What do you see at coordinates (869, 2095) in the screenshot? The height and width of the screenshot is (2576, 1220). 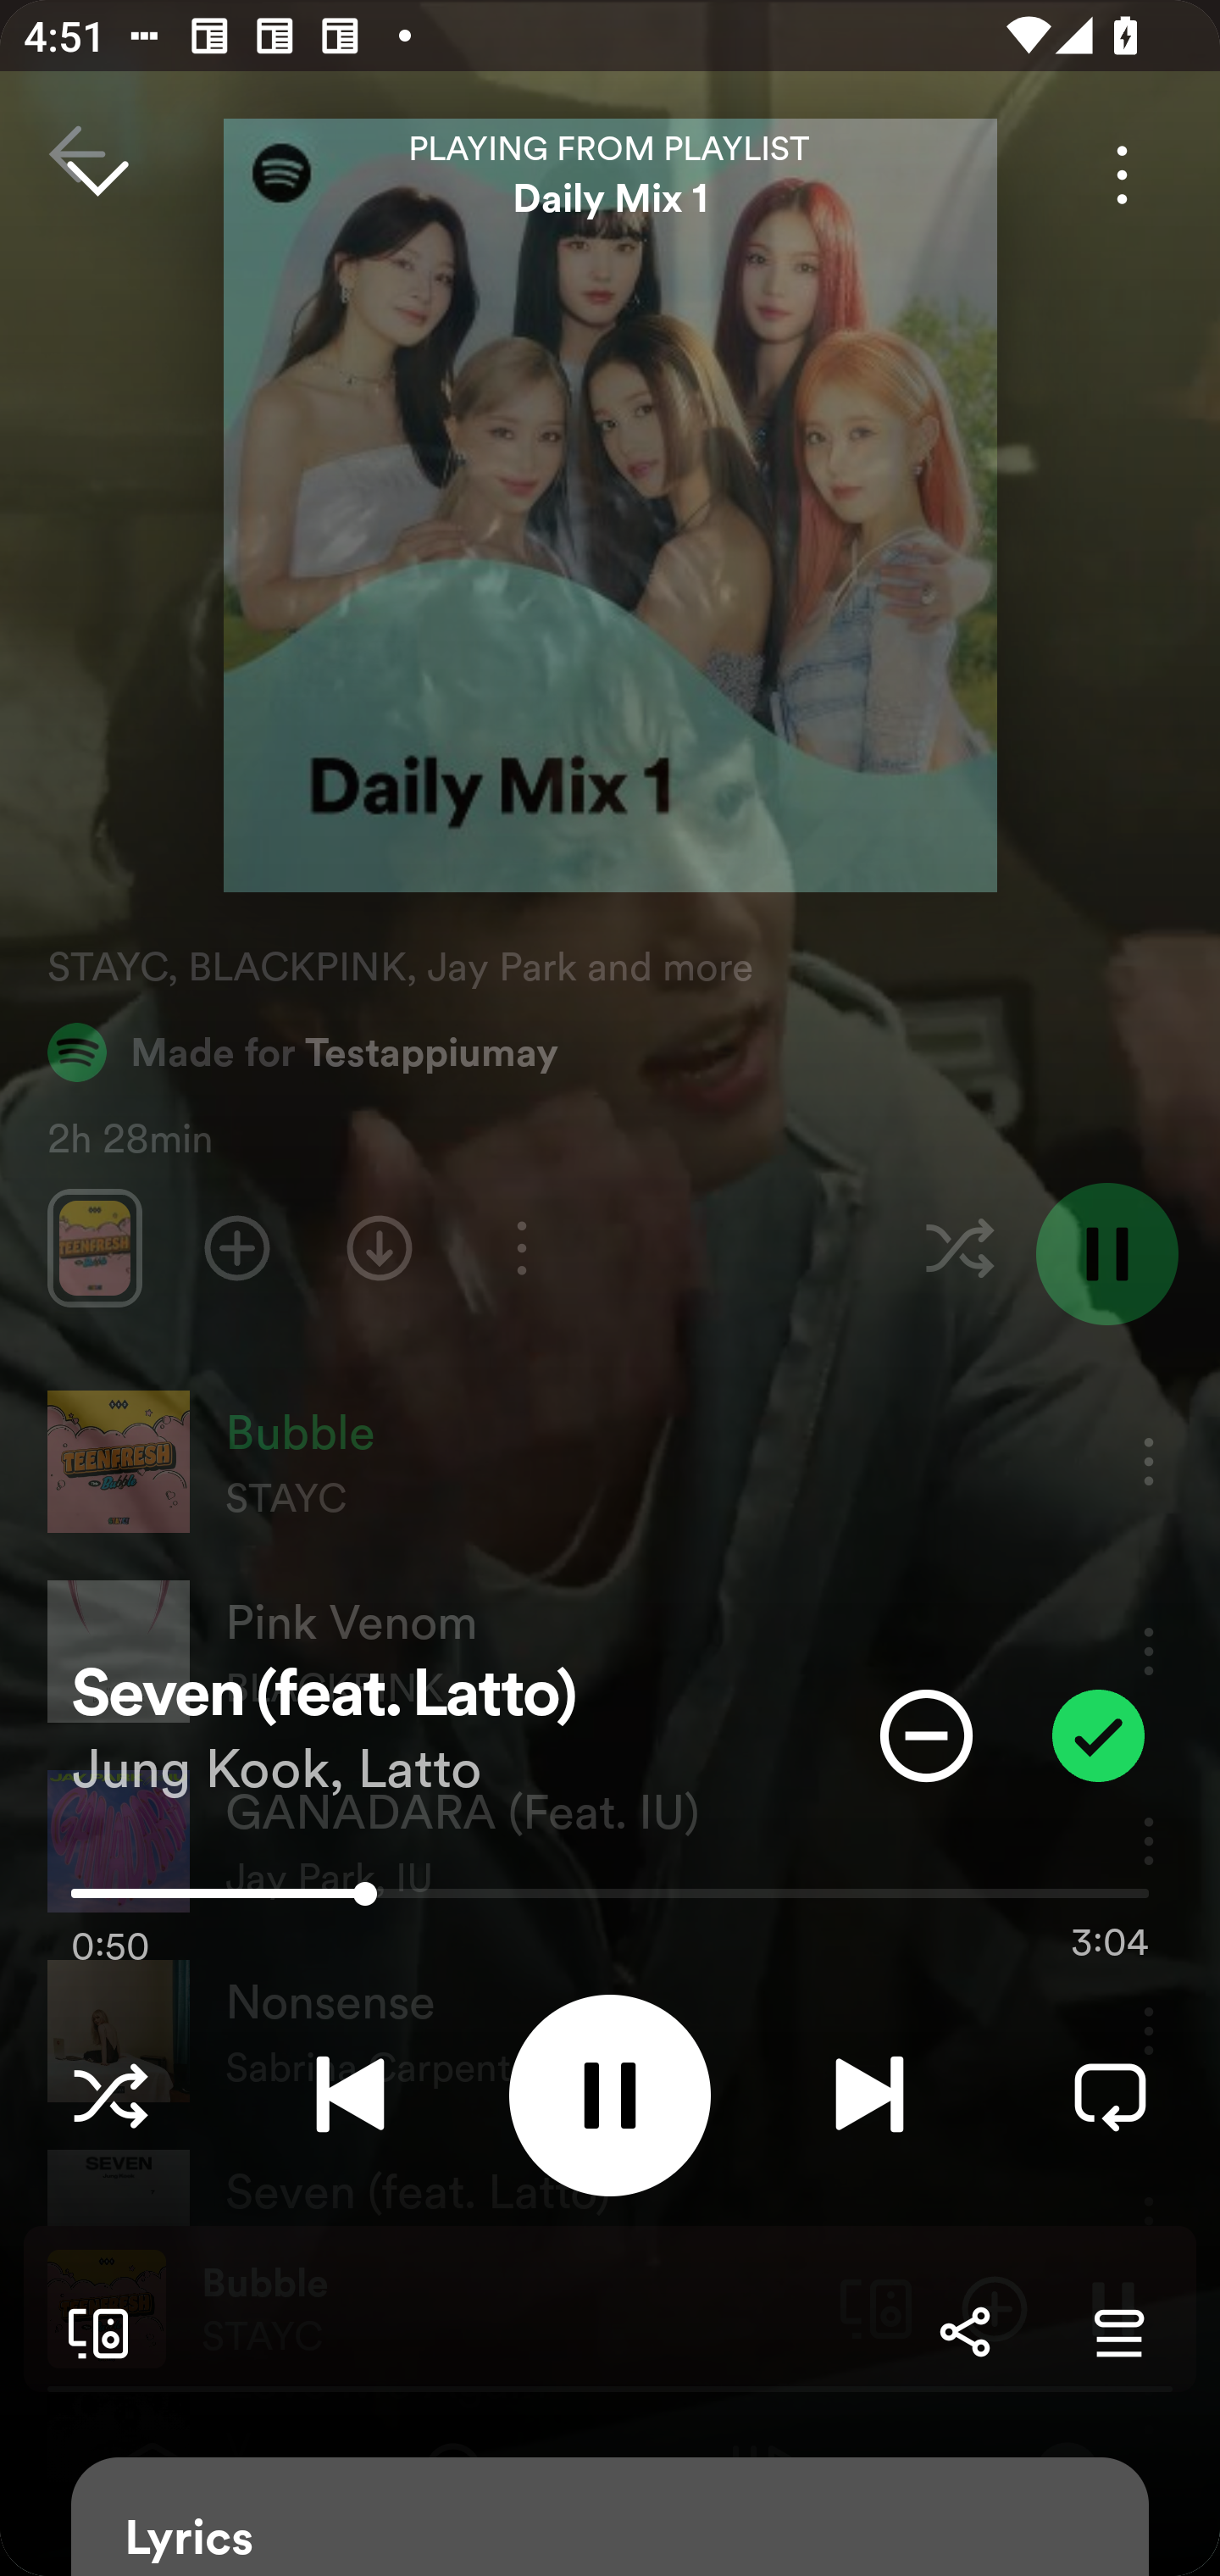 I see `Next` at bounding box center [869, 2095].